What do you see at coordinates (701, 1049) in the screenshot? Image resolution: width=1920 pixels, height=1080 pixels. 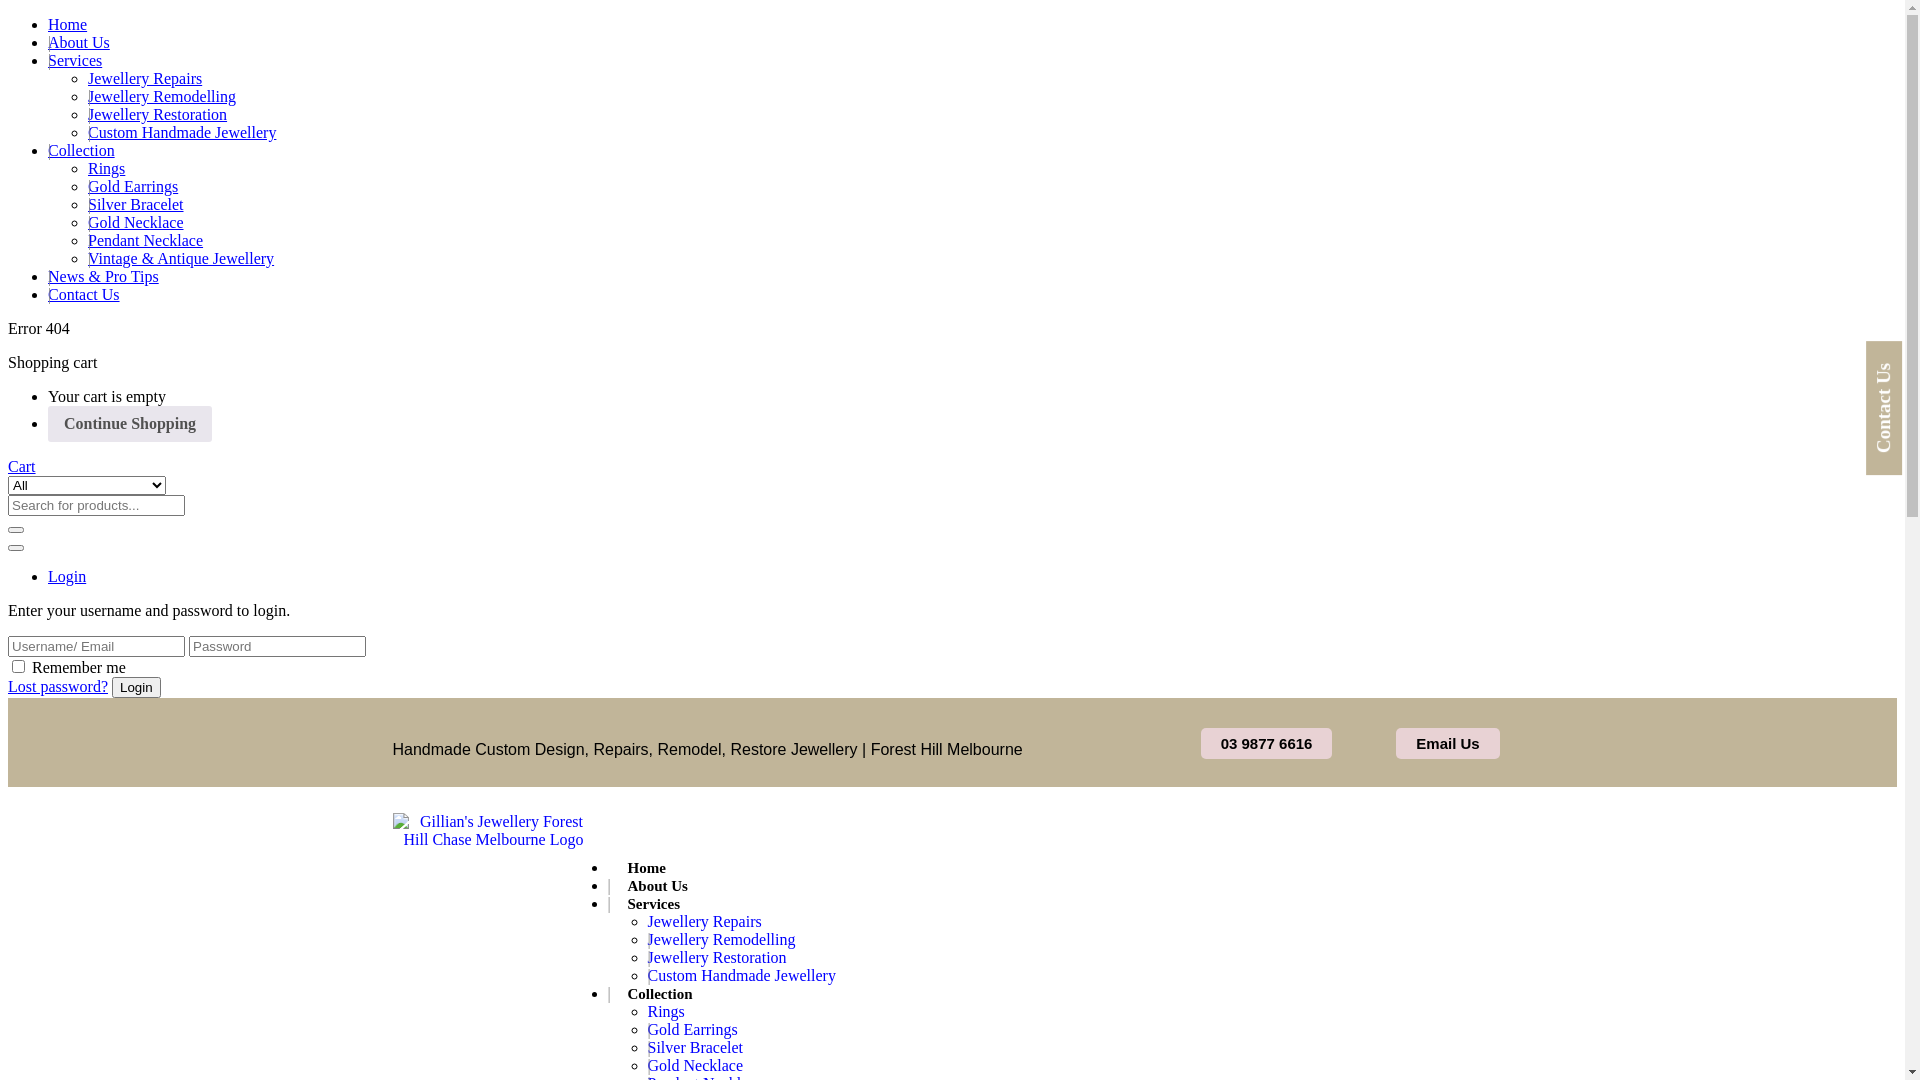 I see `Silver Bracelet` at bounding box center [701, 1049].